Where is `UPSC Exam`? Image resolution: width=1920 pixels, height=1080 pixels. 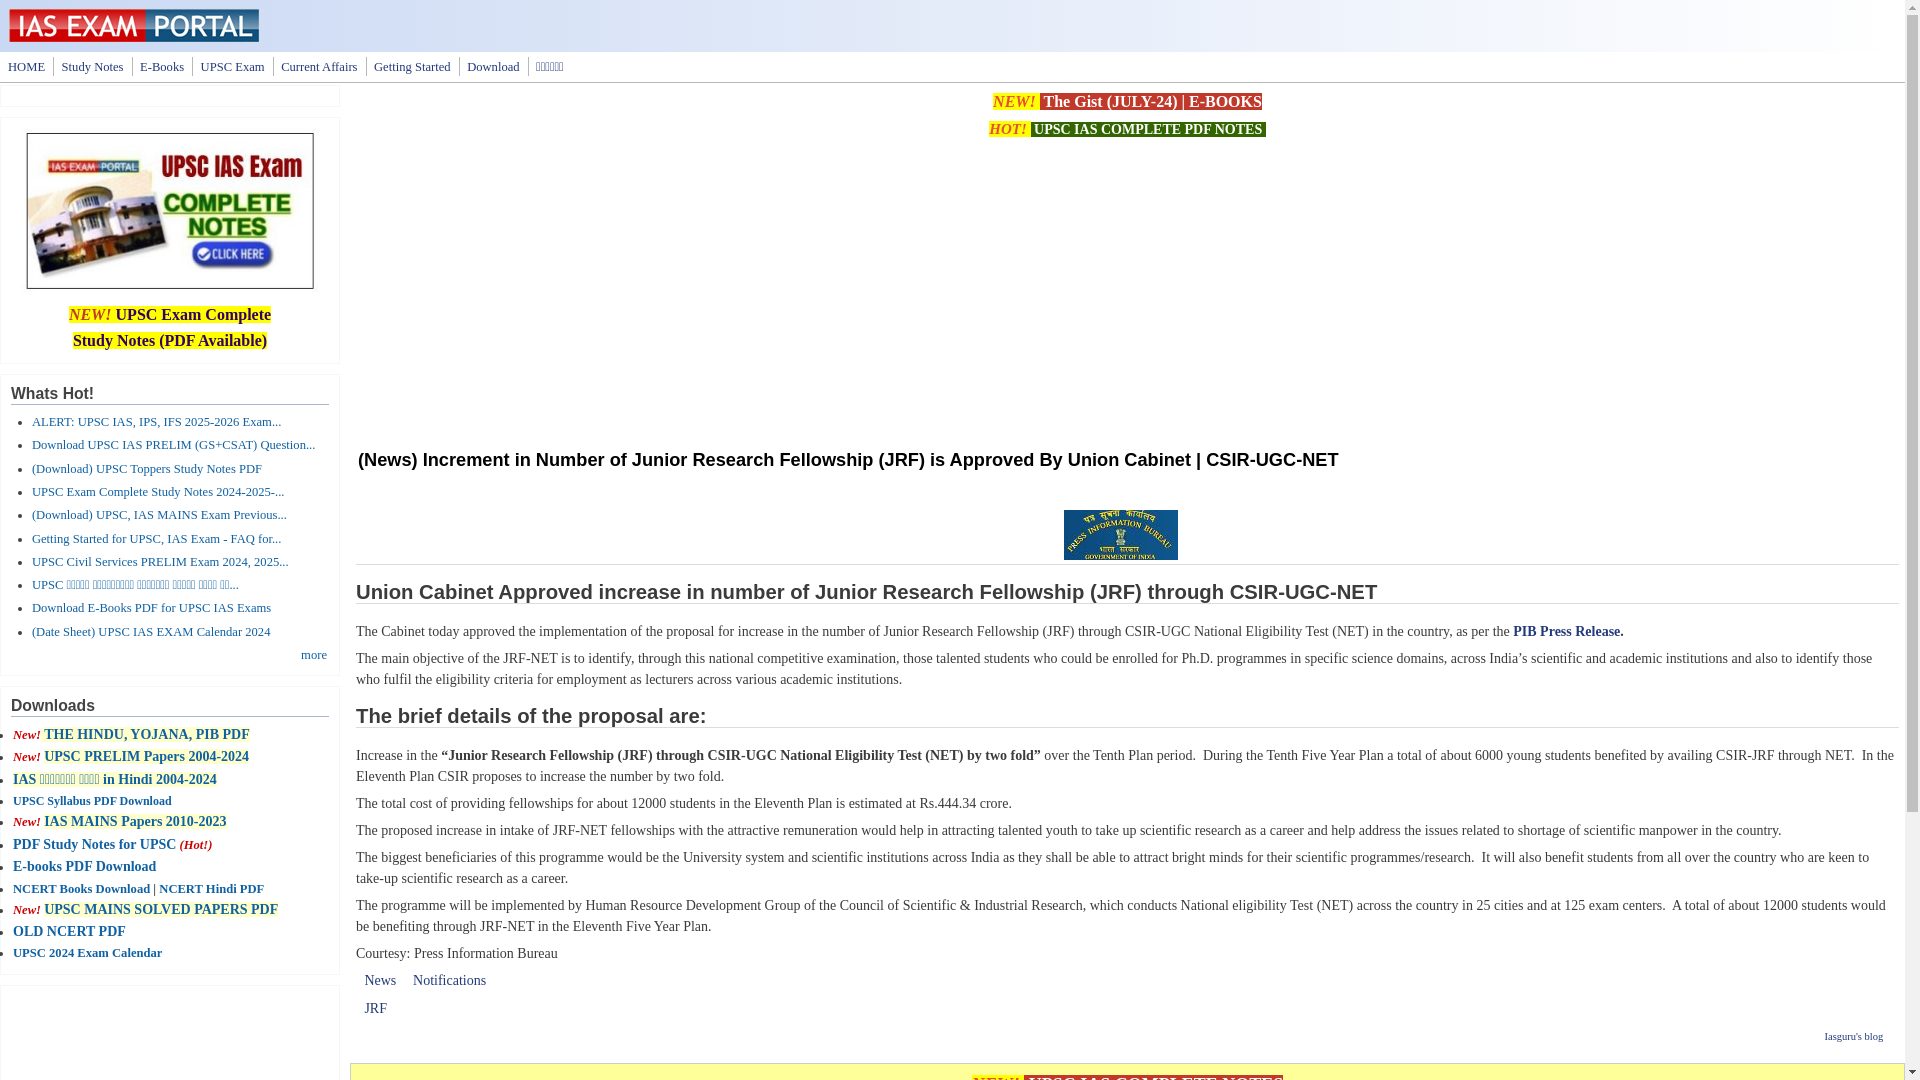 UPSC Exam is located at coordinates (232, 66).